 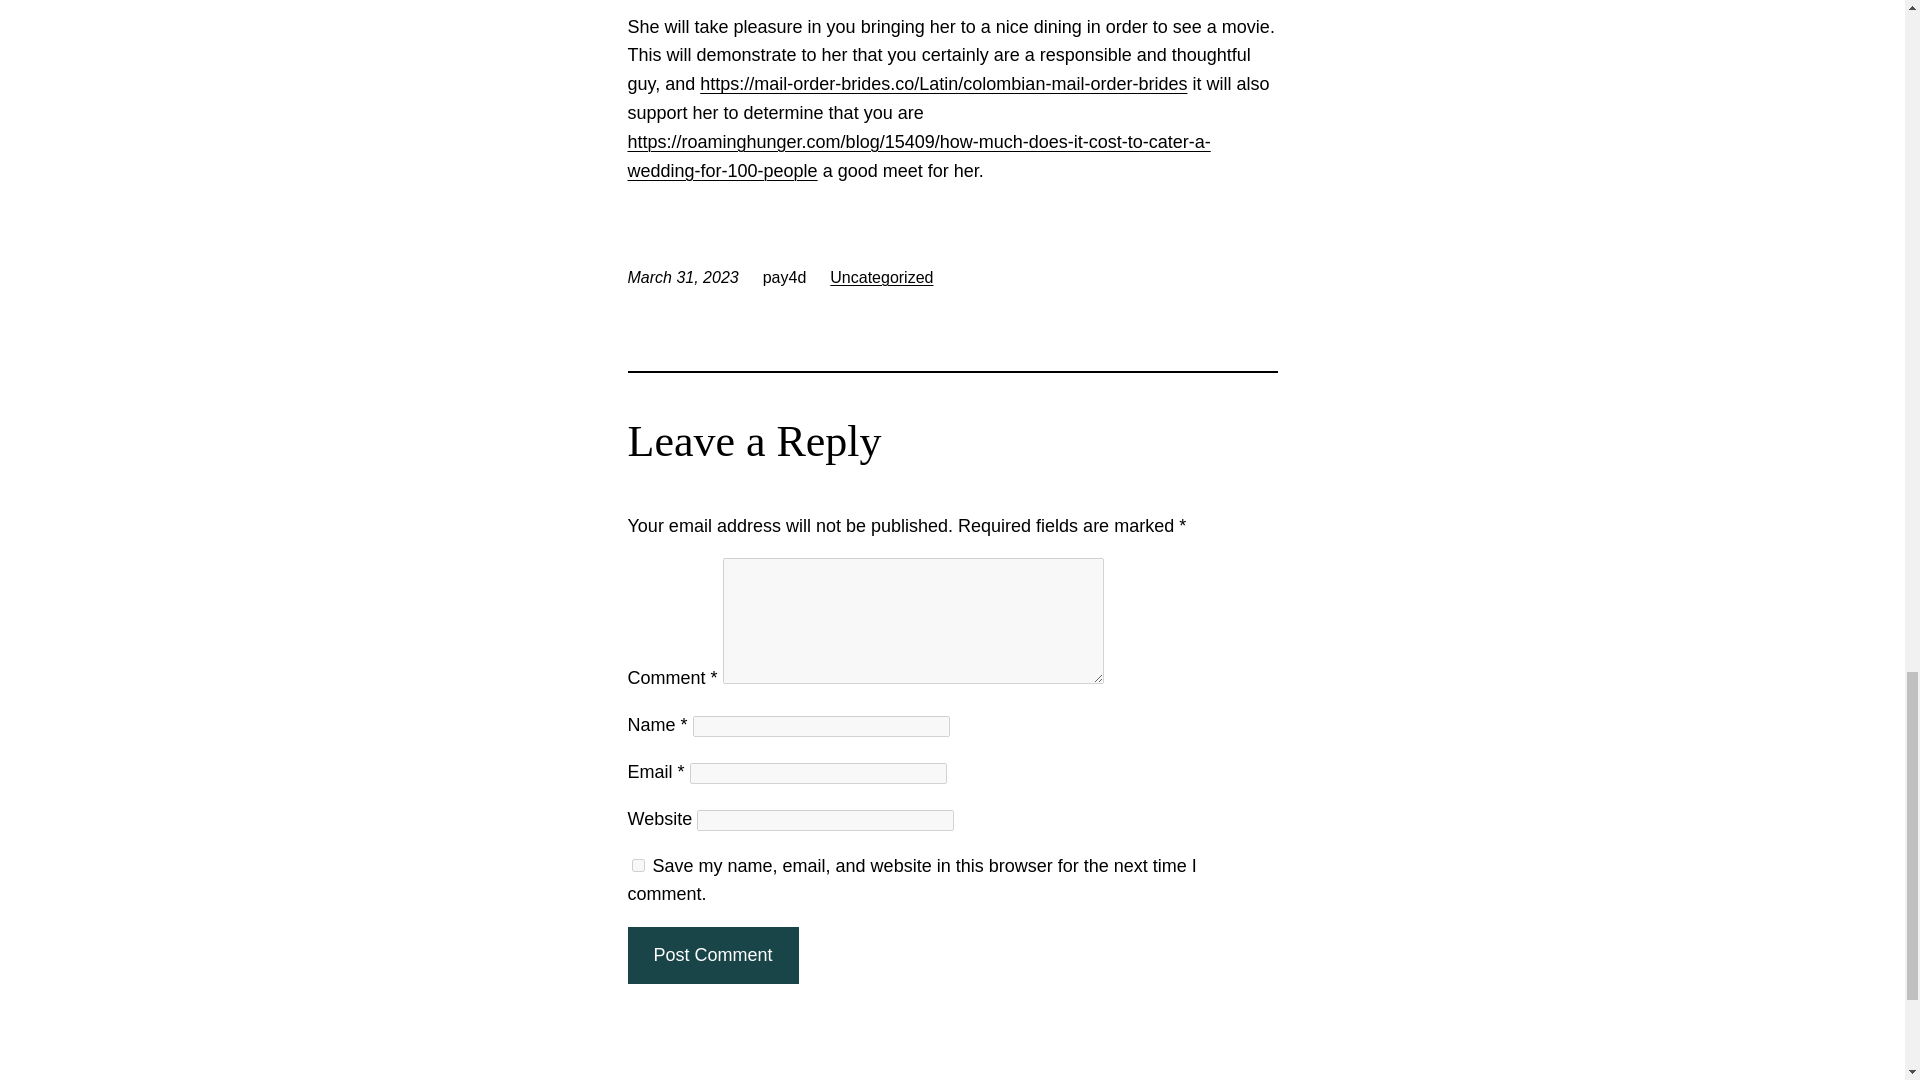 What do you see at coordinates (881, 277) in the screenshot?
I see `Uncategorized` at bounding box center [881, 277].